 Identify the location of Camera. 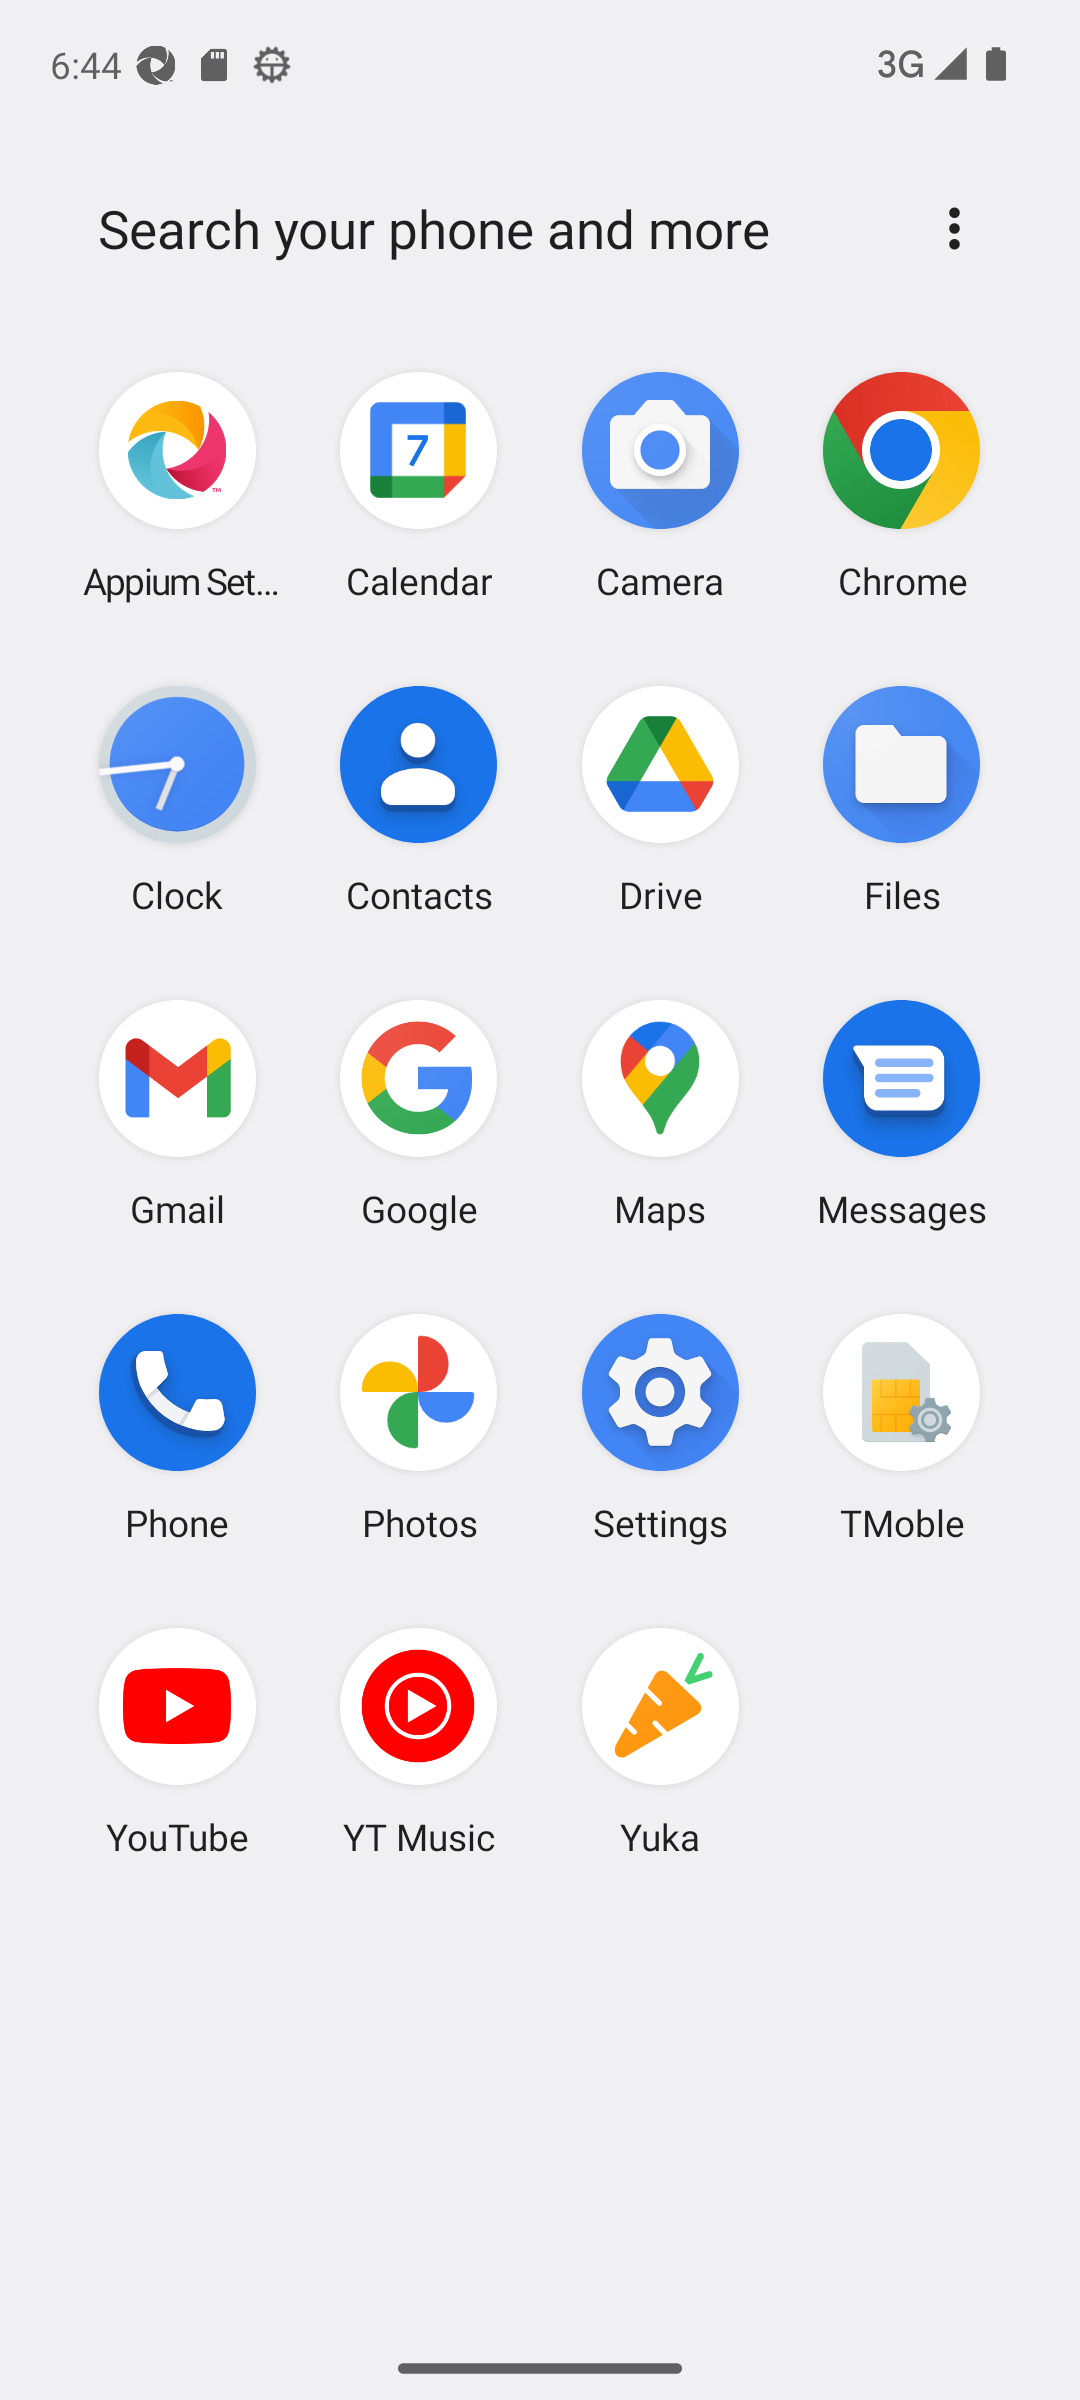
(660, 486).